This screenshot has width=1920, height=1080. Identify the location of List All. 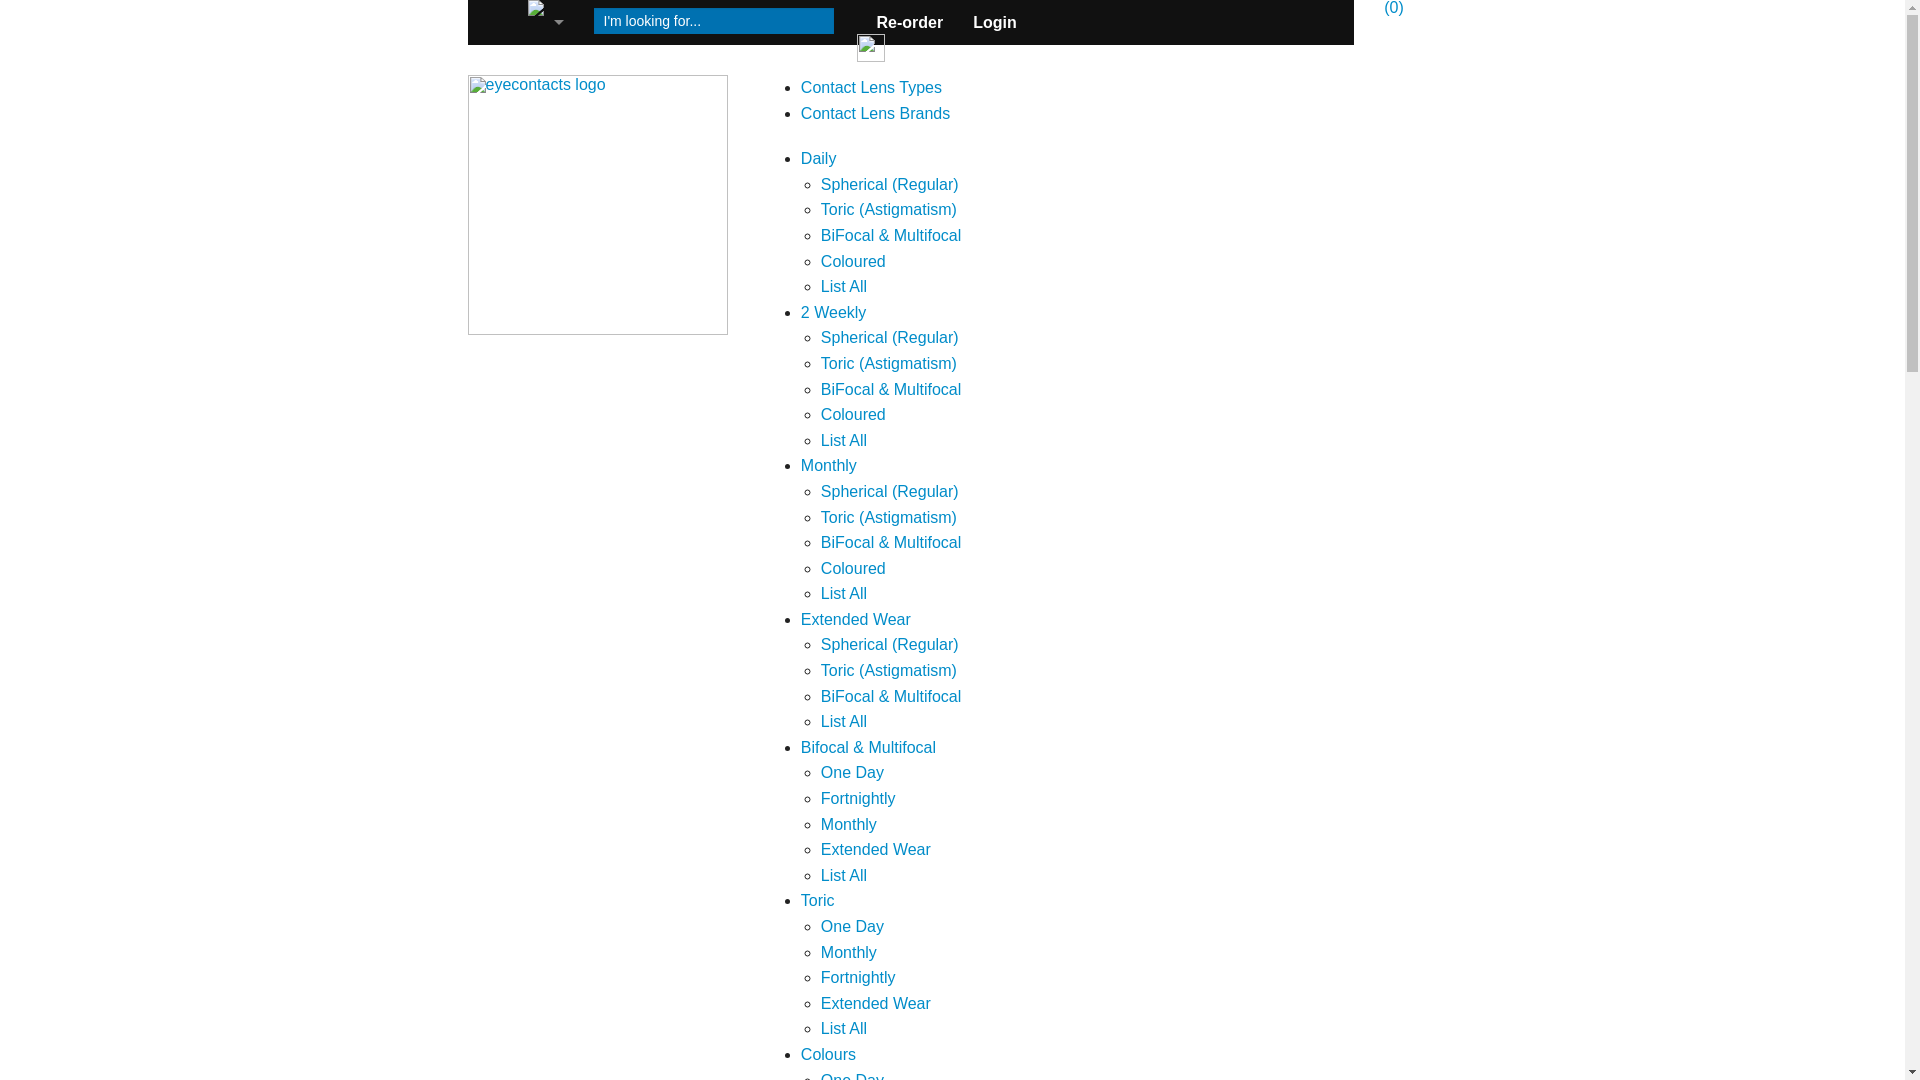
(844, 876).